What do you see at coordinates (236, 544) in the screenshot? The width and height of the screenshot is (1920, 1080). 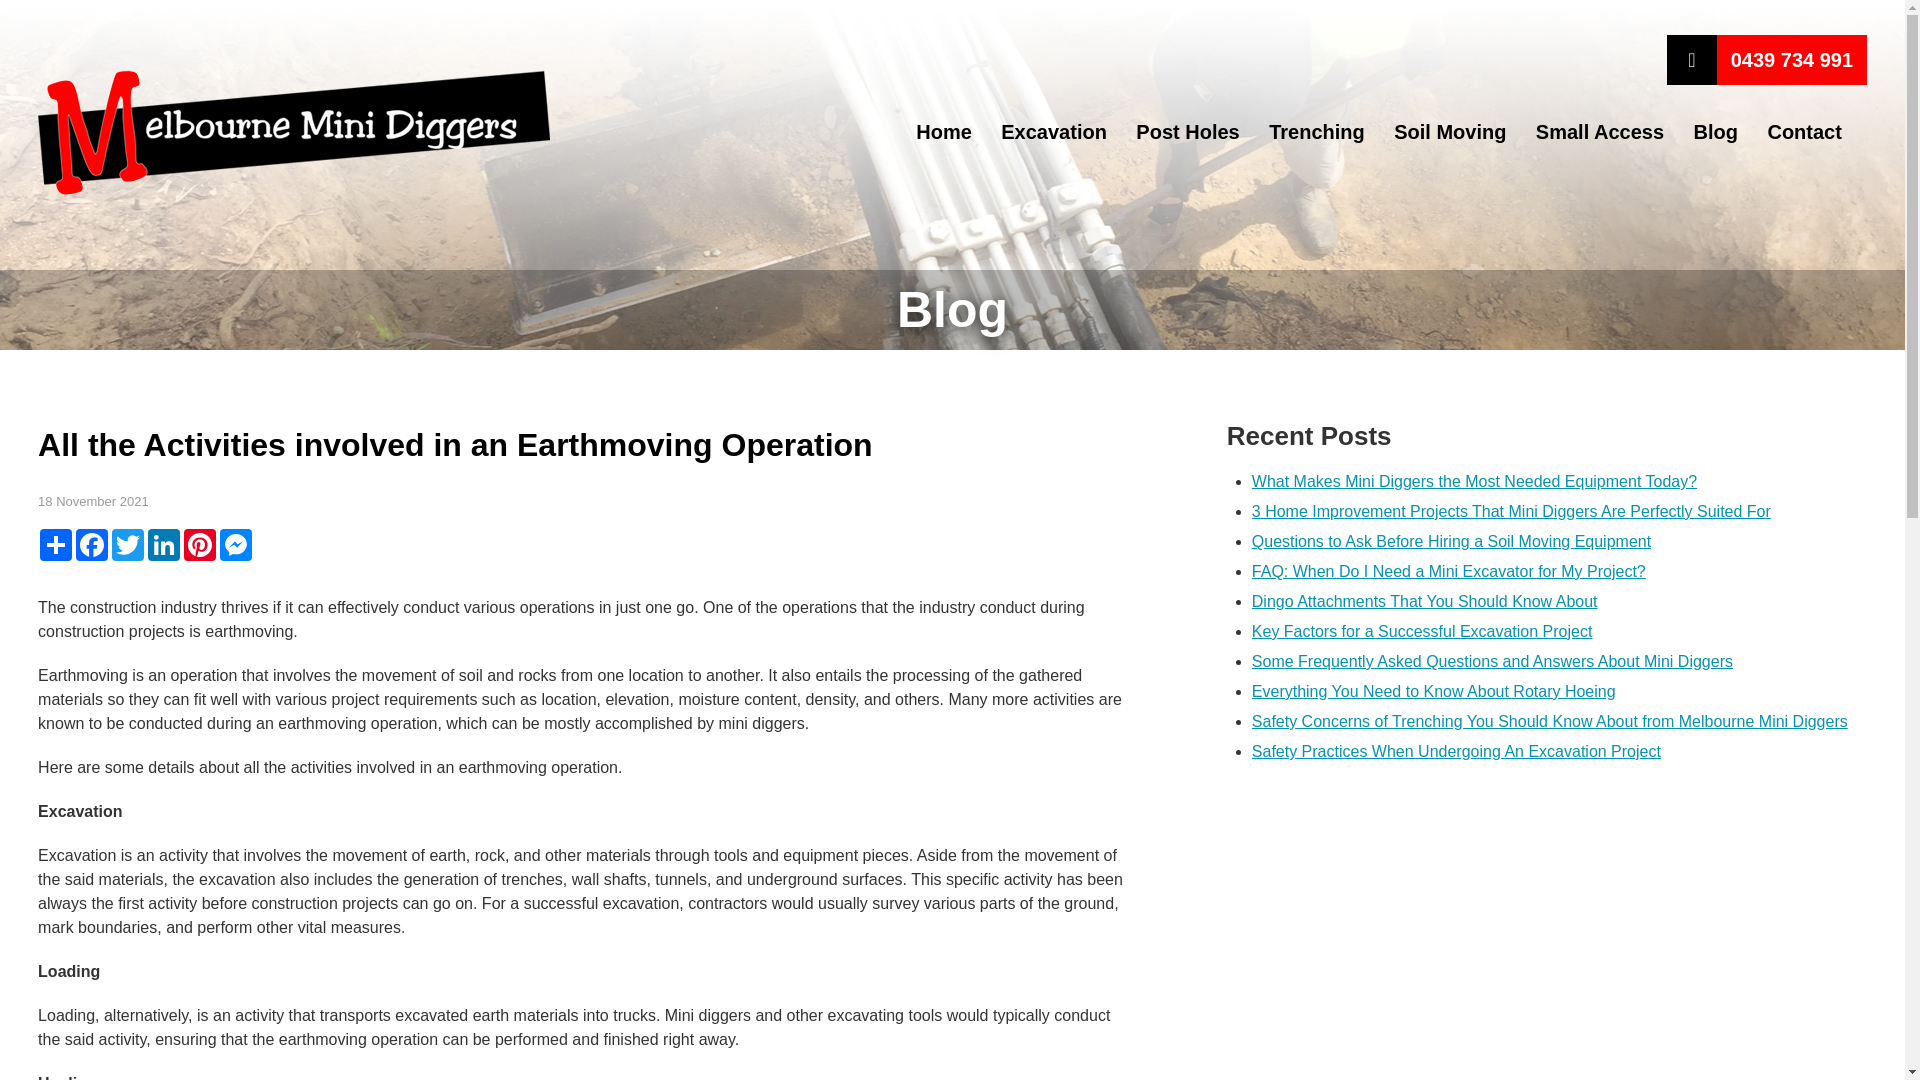 I see `Messenger` at bounding box center [236, 544].